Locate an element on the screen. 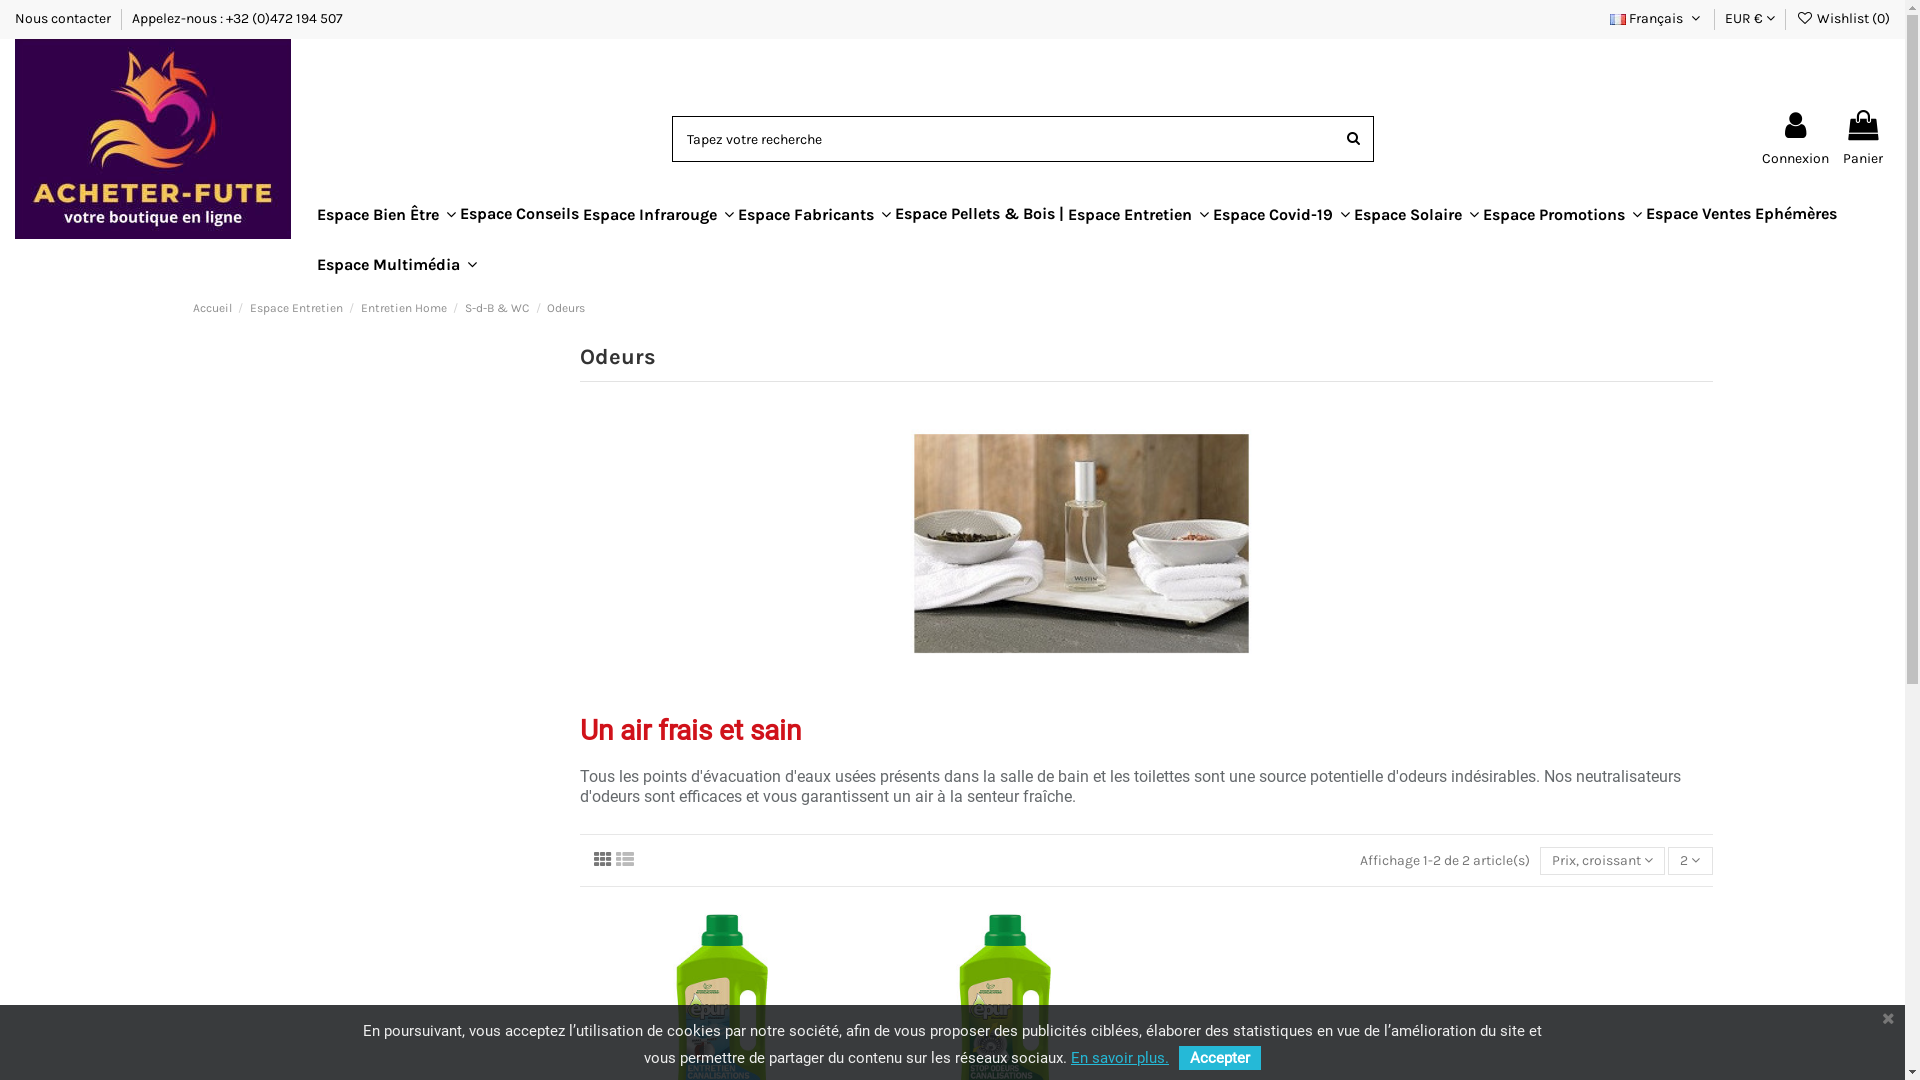 The image size is (1920, 1080). Espace Infrarouge is located at coordinates (658, 214).